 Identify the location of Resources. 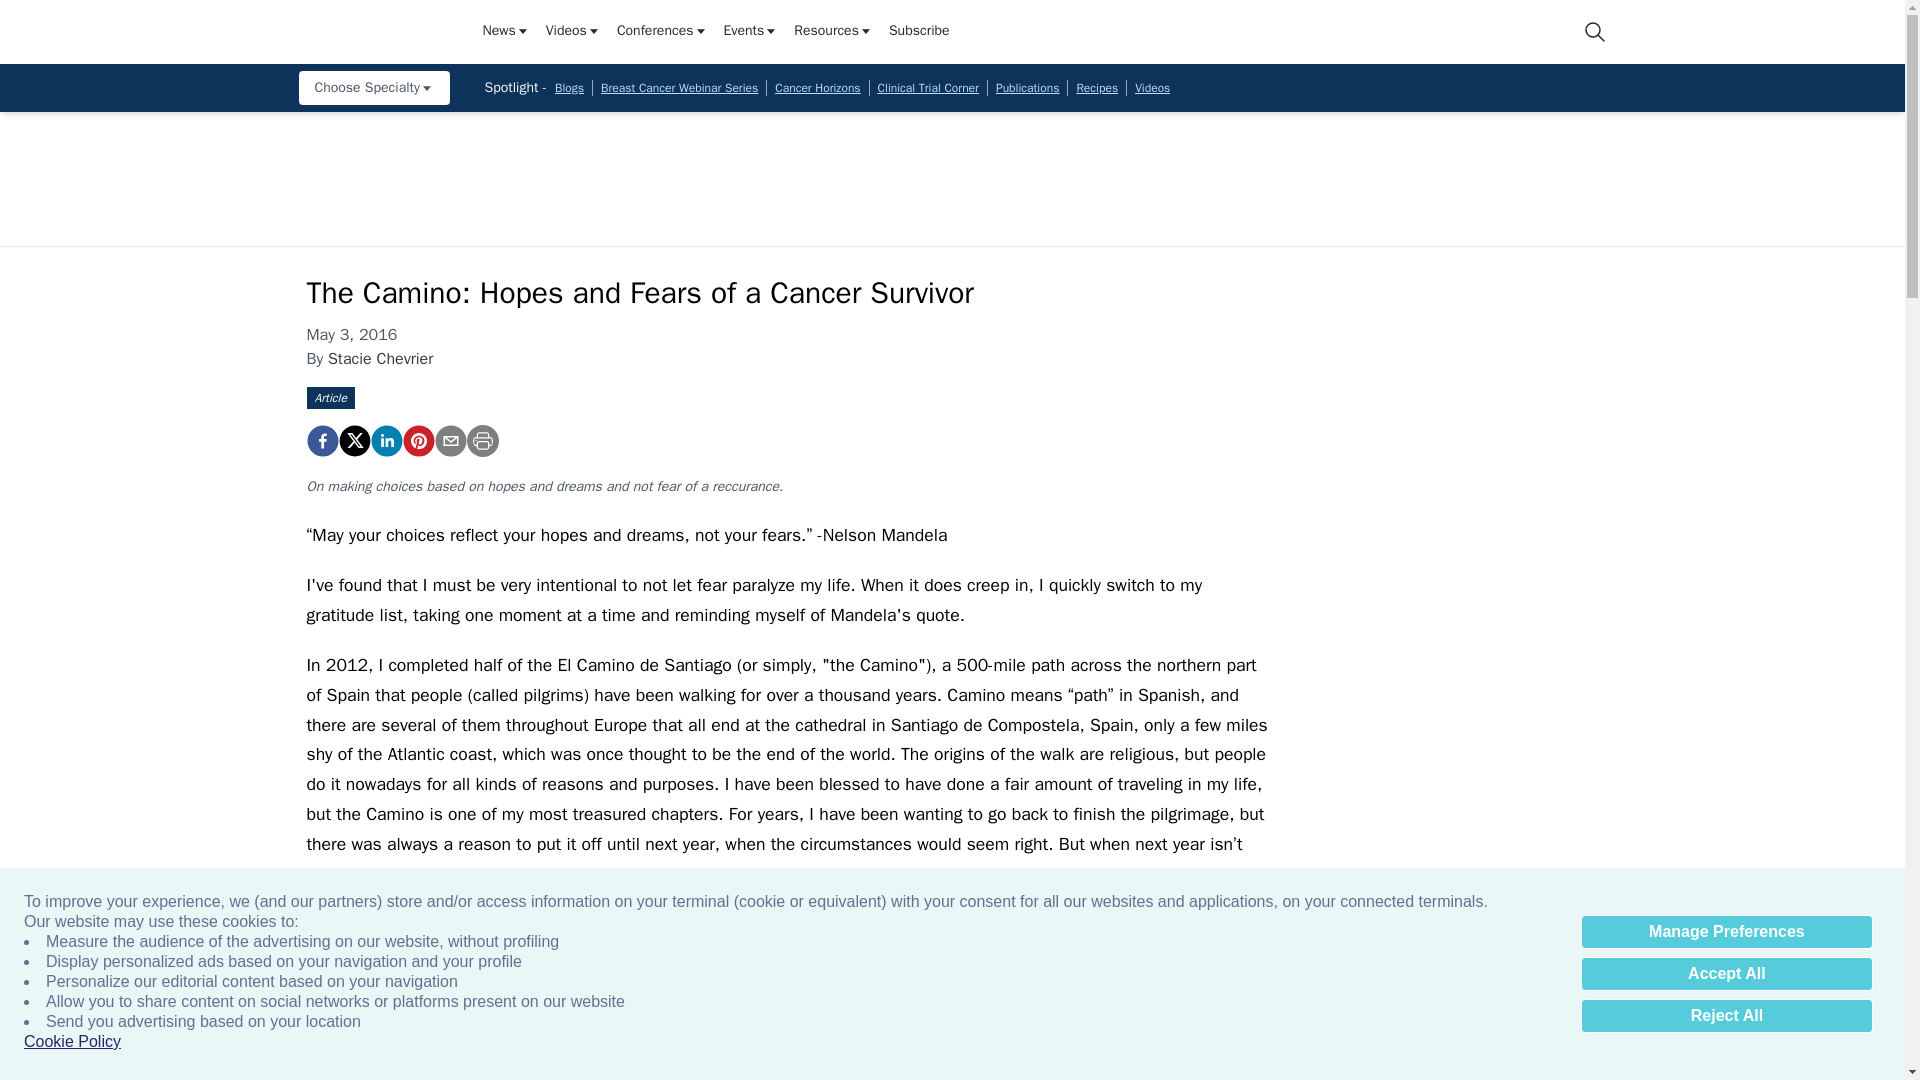
(834, 32).